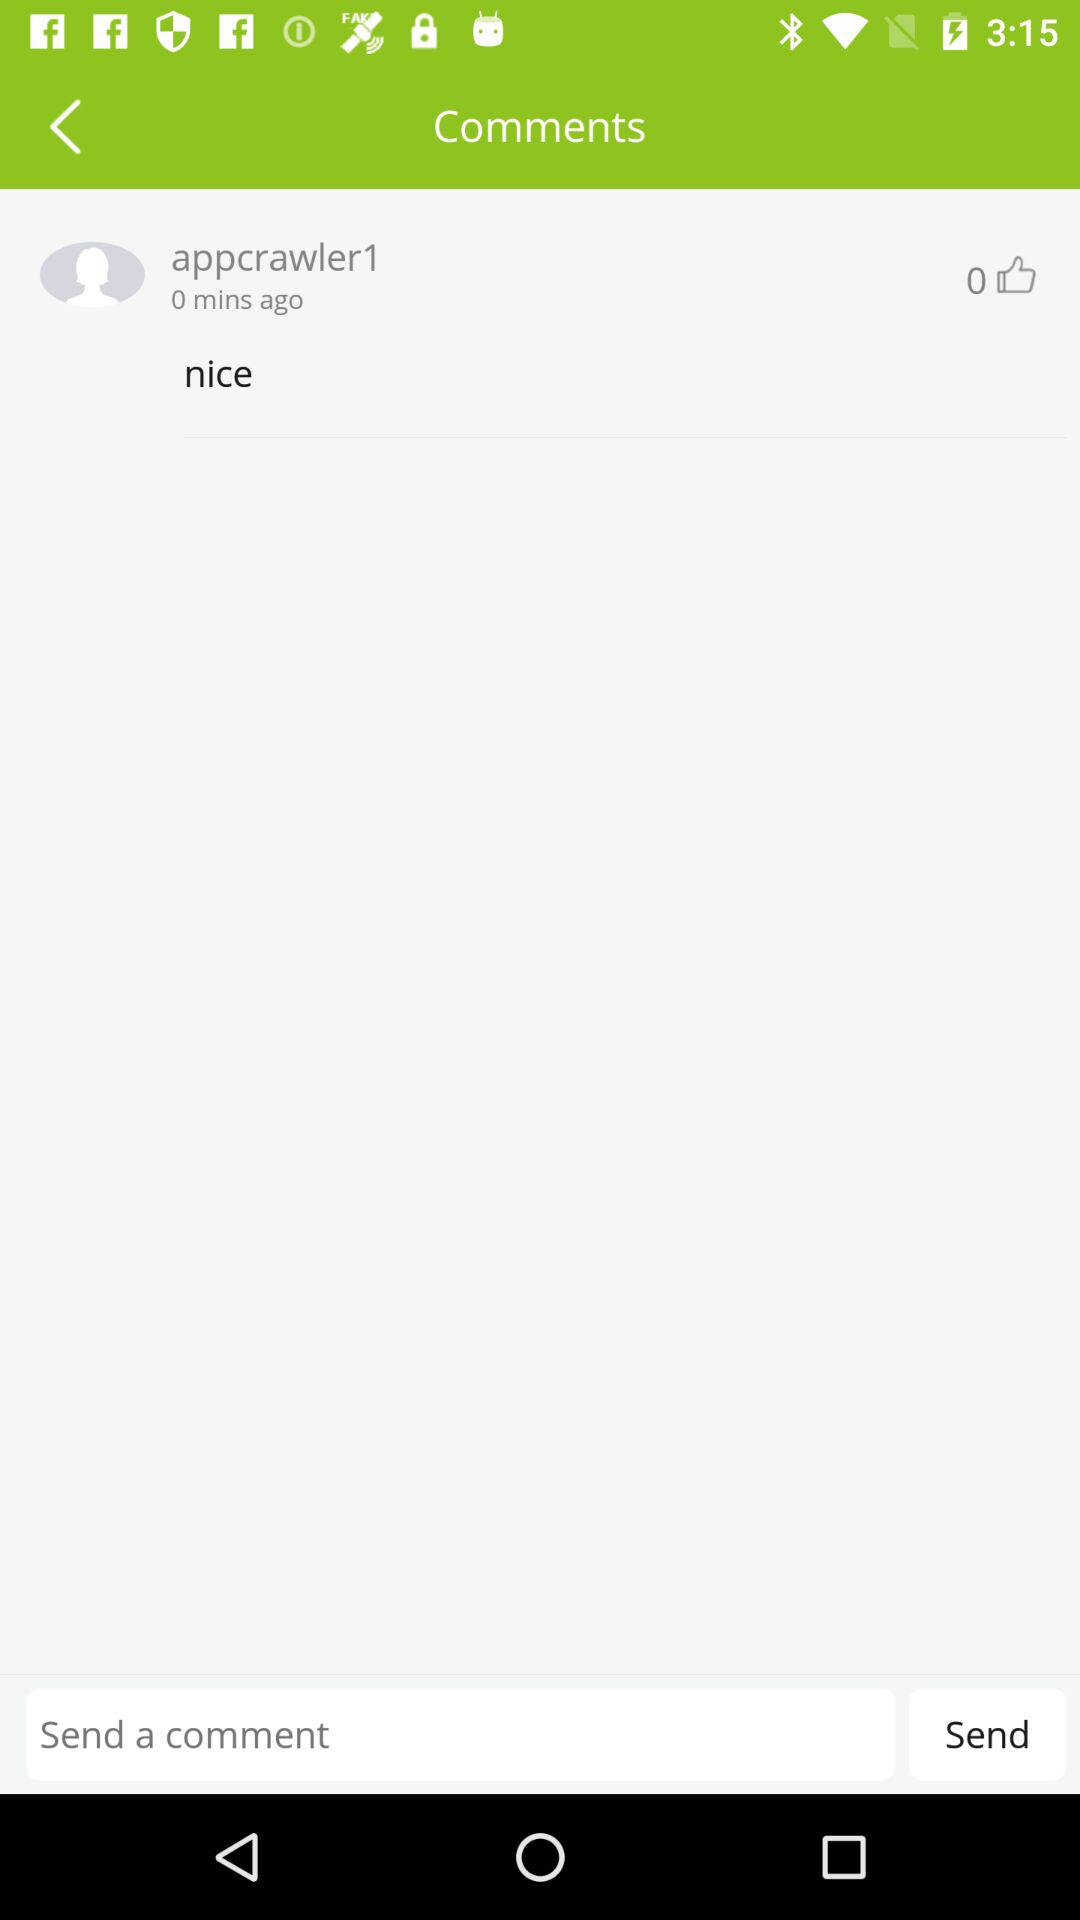  I want to click on tap icon to the left of comments icon, so click(64, 126).